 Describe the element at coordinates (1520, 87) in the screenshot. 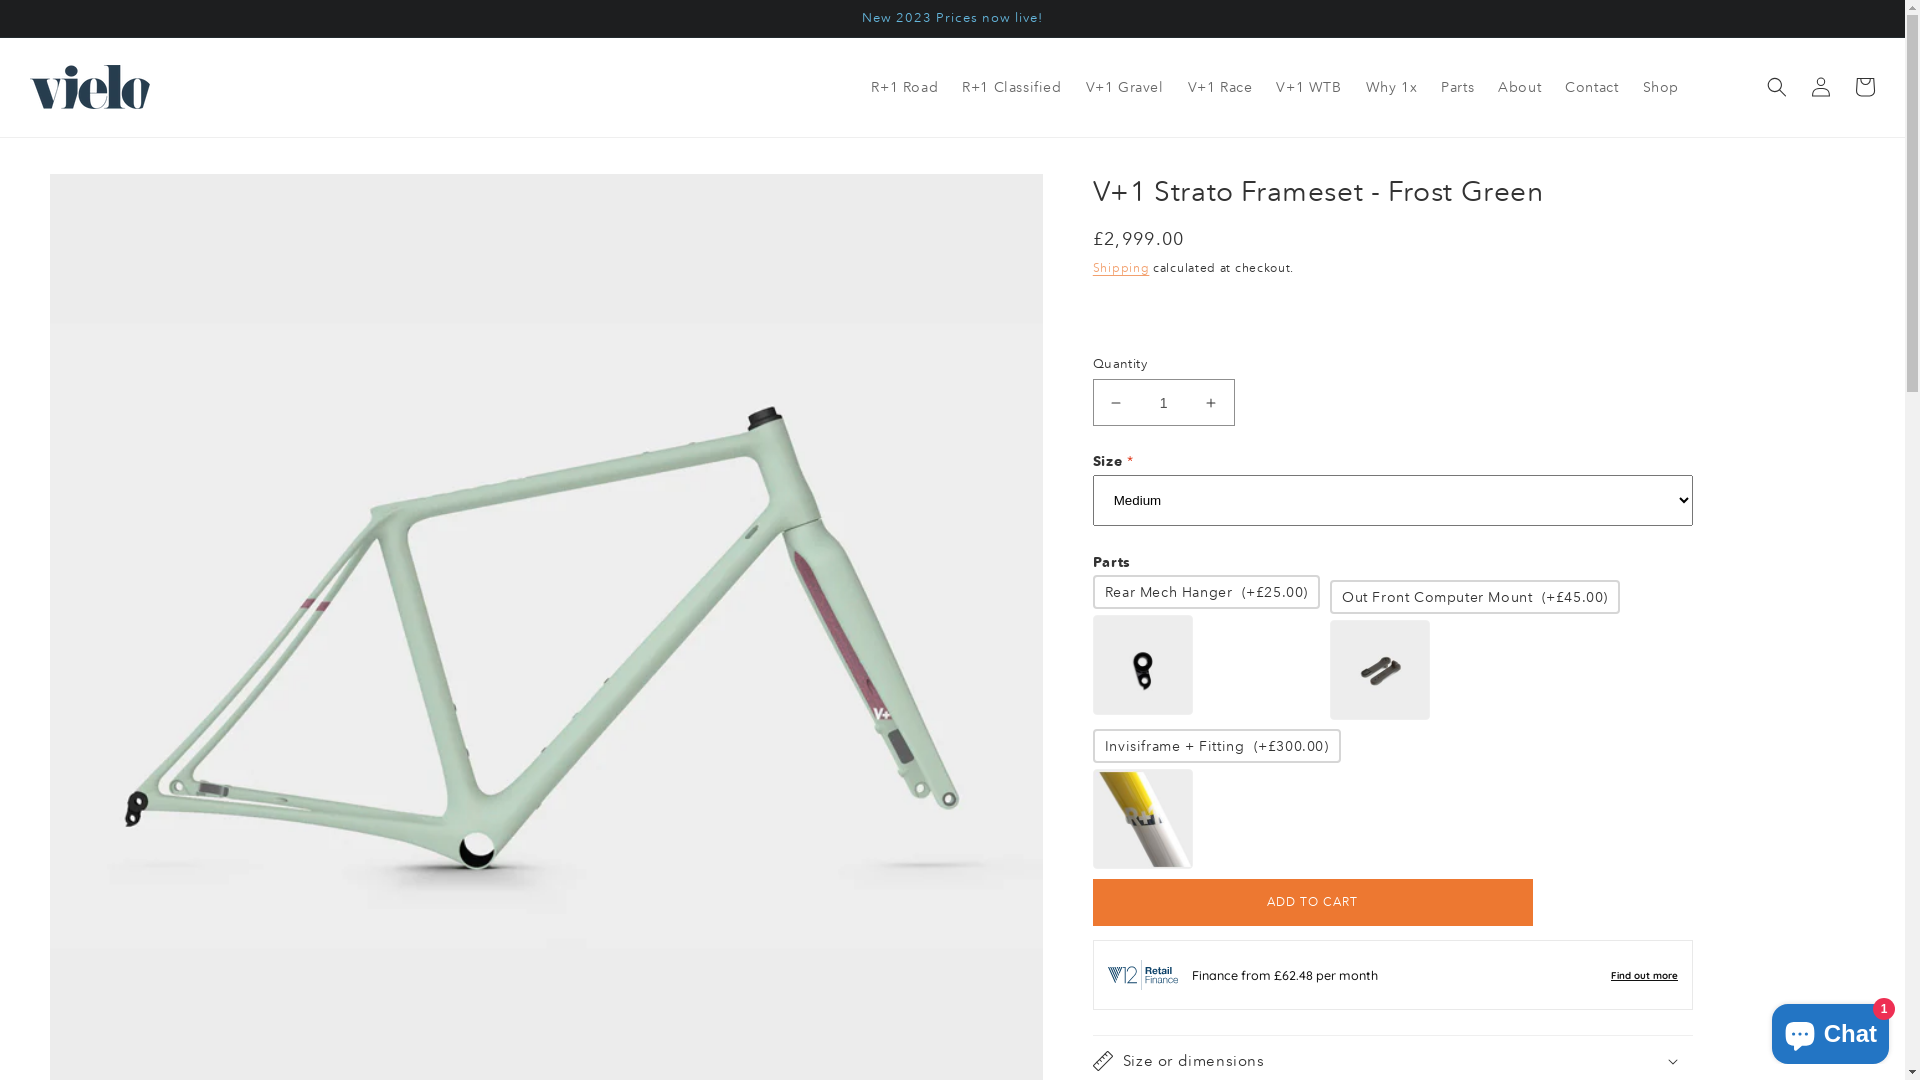

I see `About` at that location.